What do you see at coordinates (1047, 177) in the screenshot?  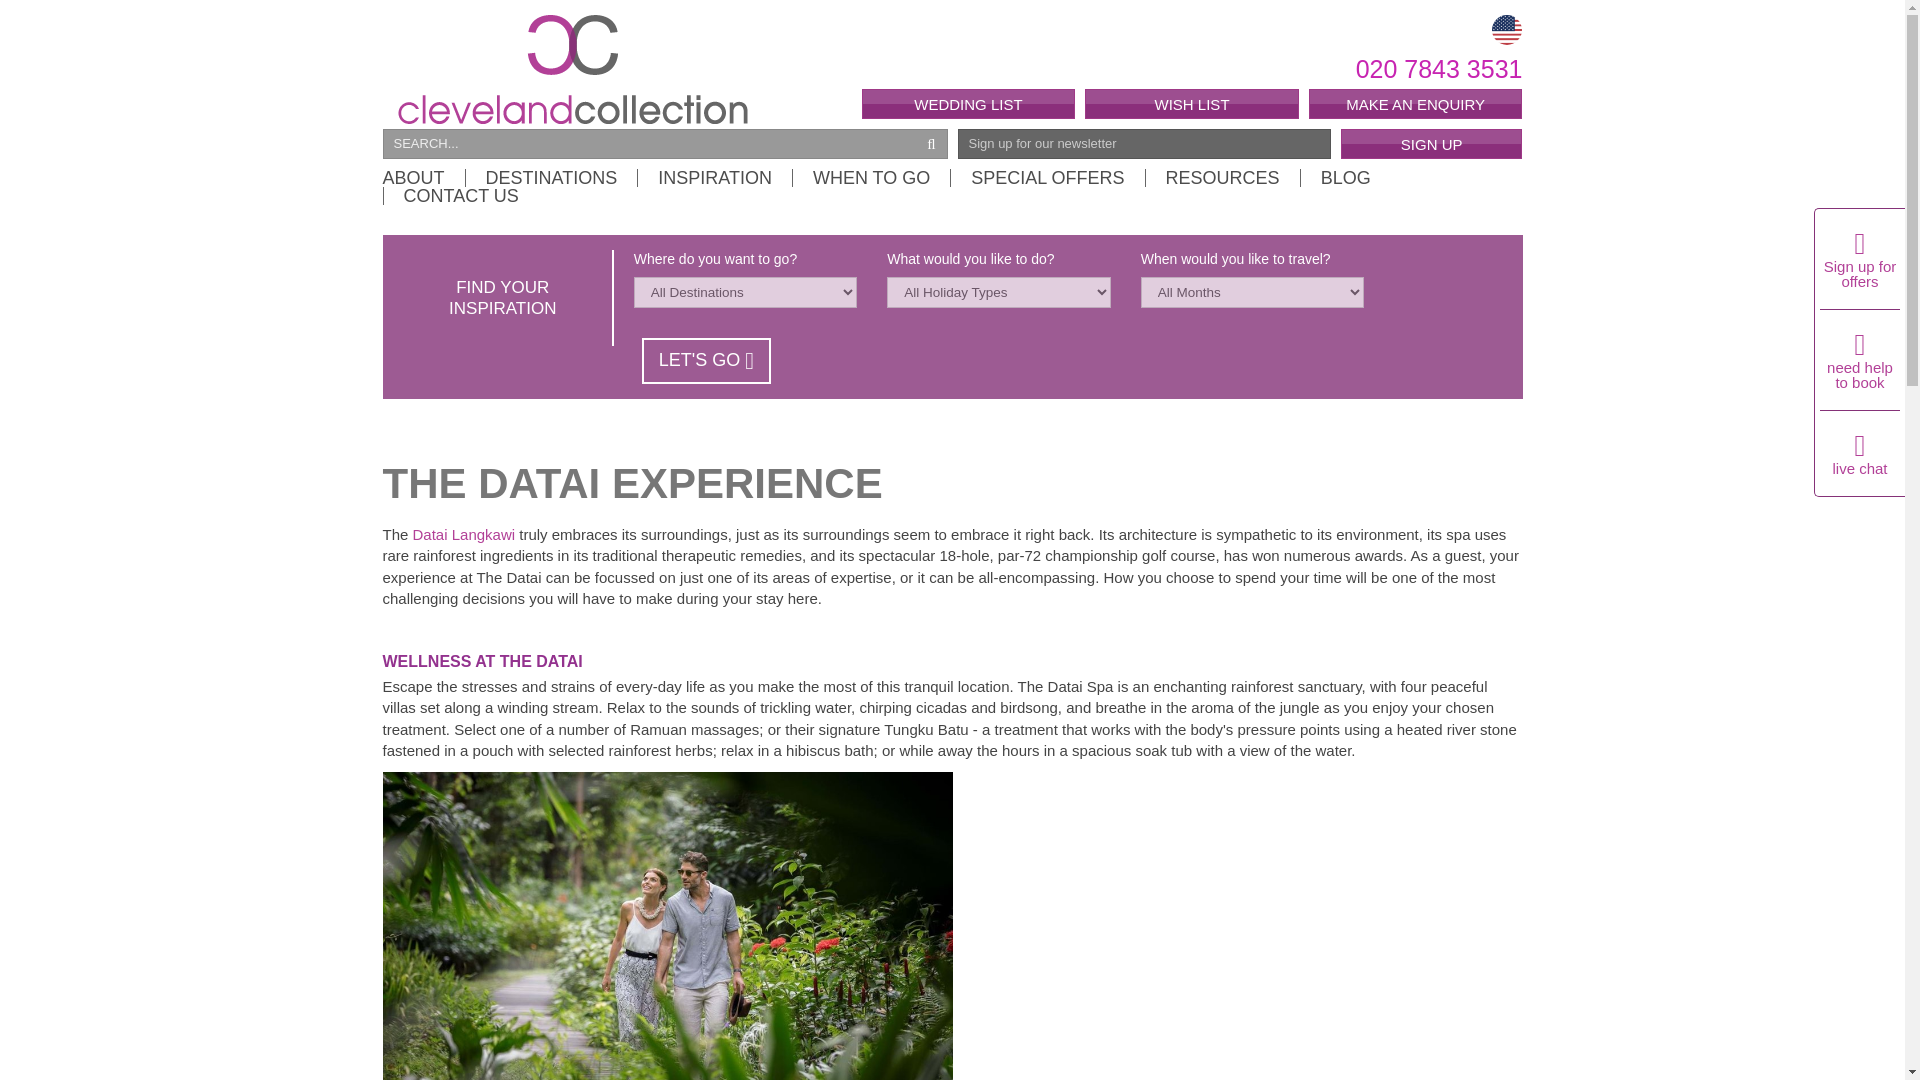 I see `SPECIAL OFFERS` at bounding box center [1047, 177].